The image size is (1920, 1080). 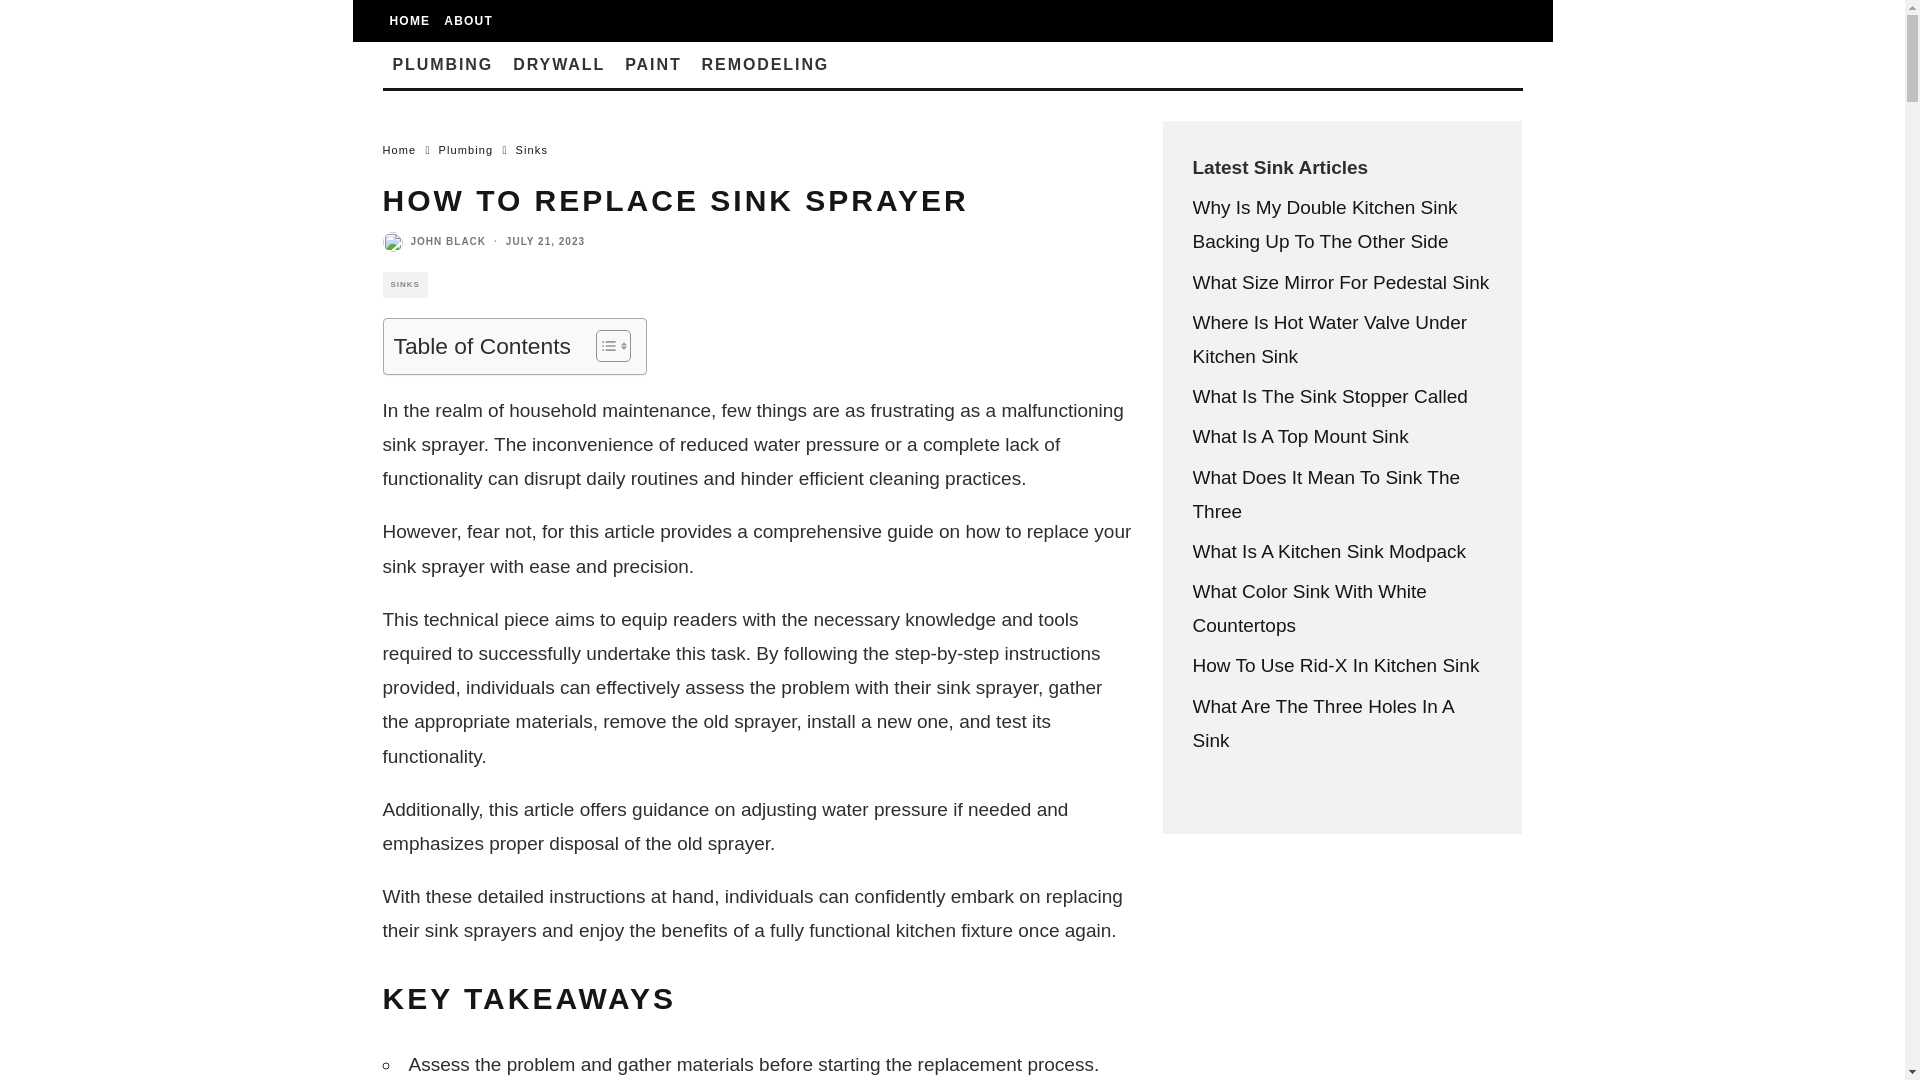 What do you see at coordinates (448, 242) in the screenshot?
I see `JOHN BLACK` at bounding box center [448, 242].